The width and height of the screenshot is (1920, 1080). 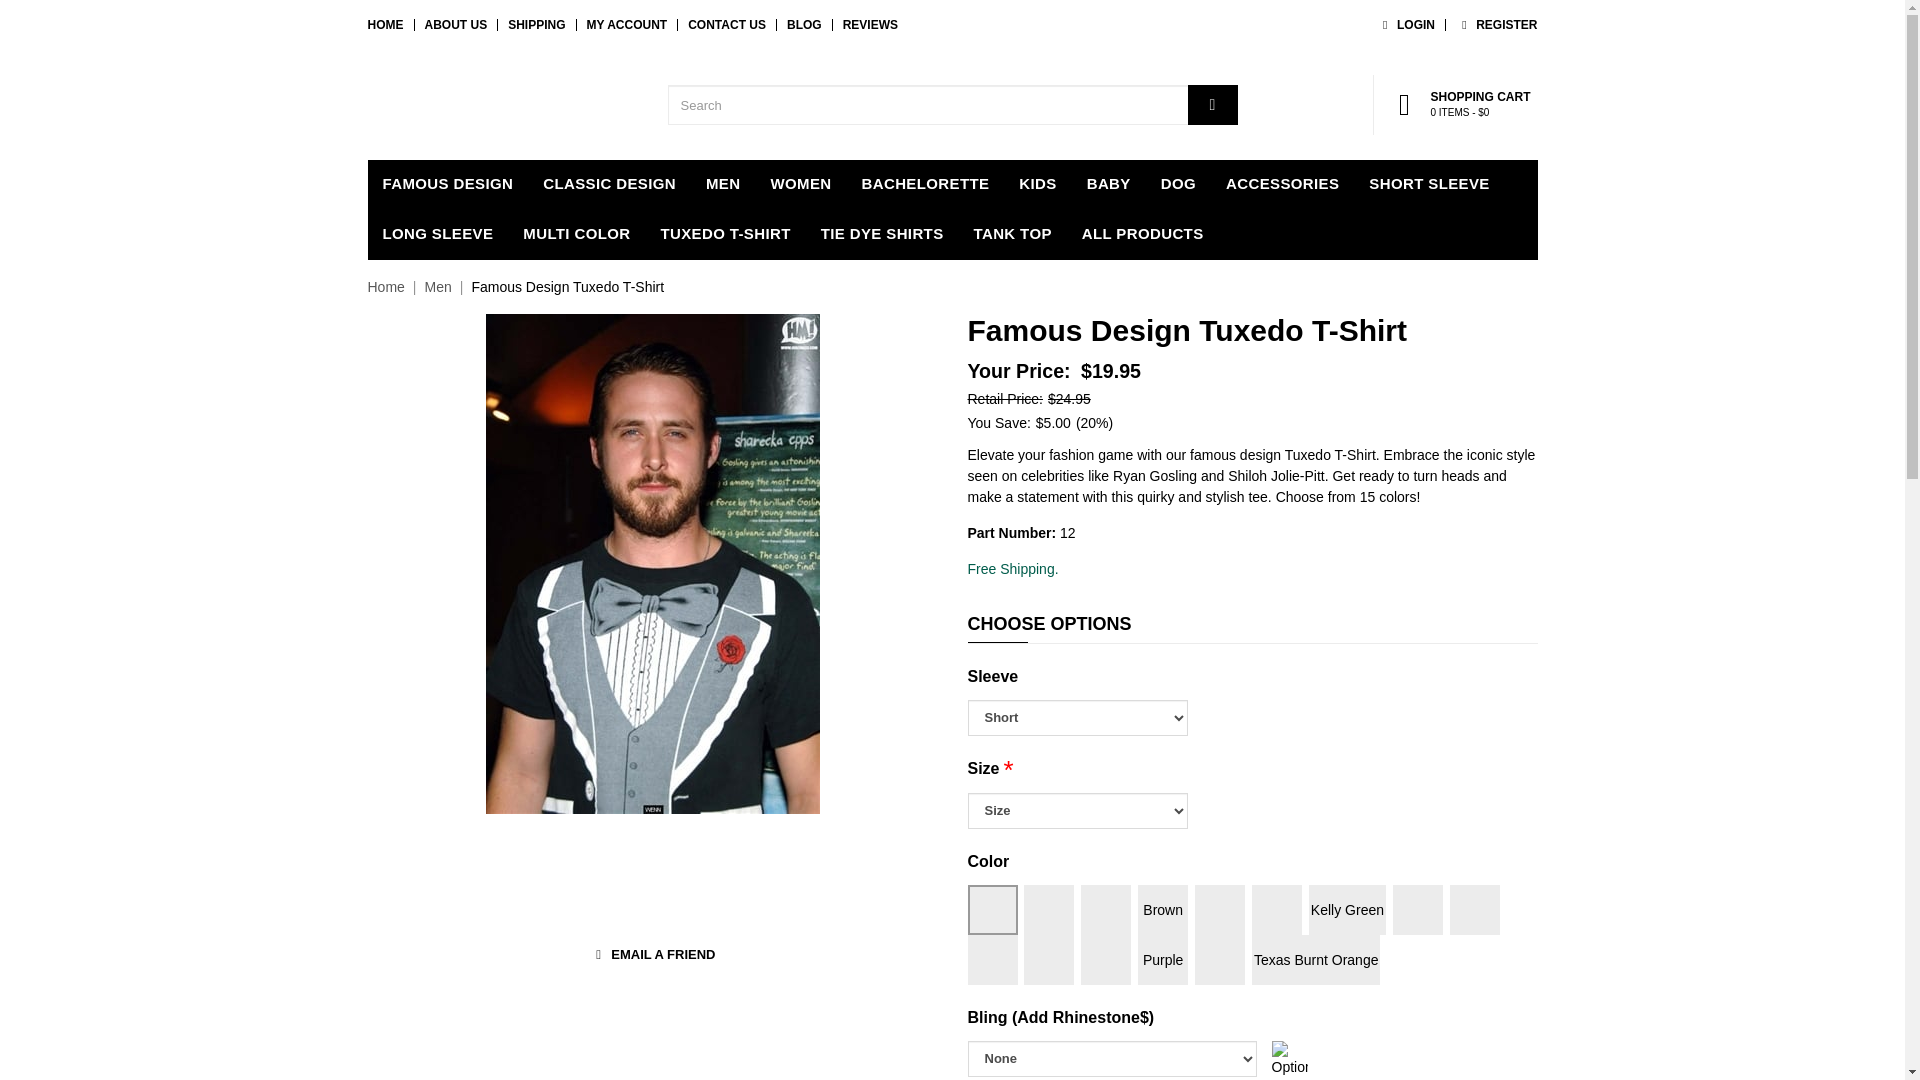 I want to click on MULTI COLOR, so click(x=576, y=234).